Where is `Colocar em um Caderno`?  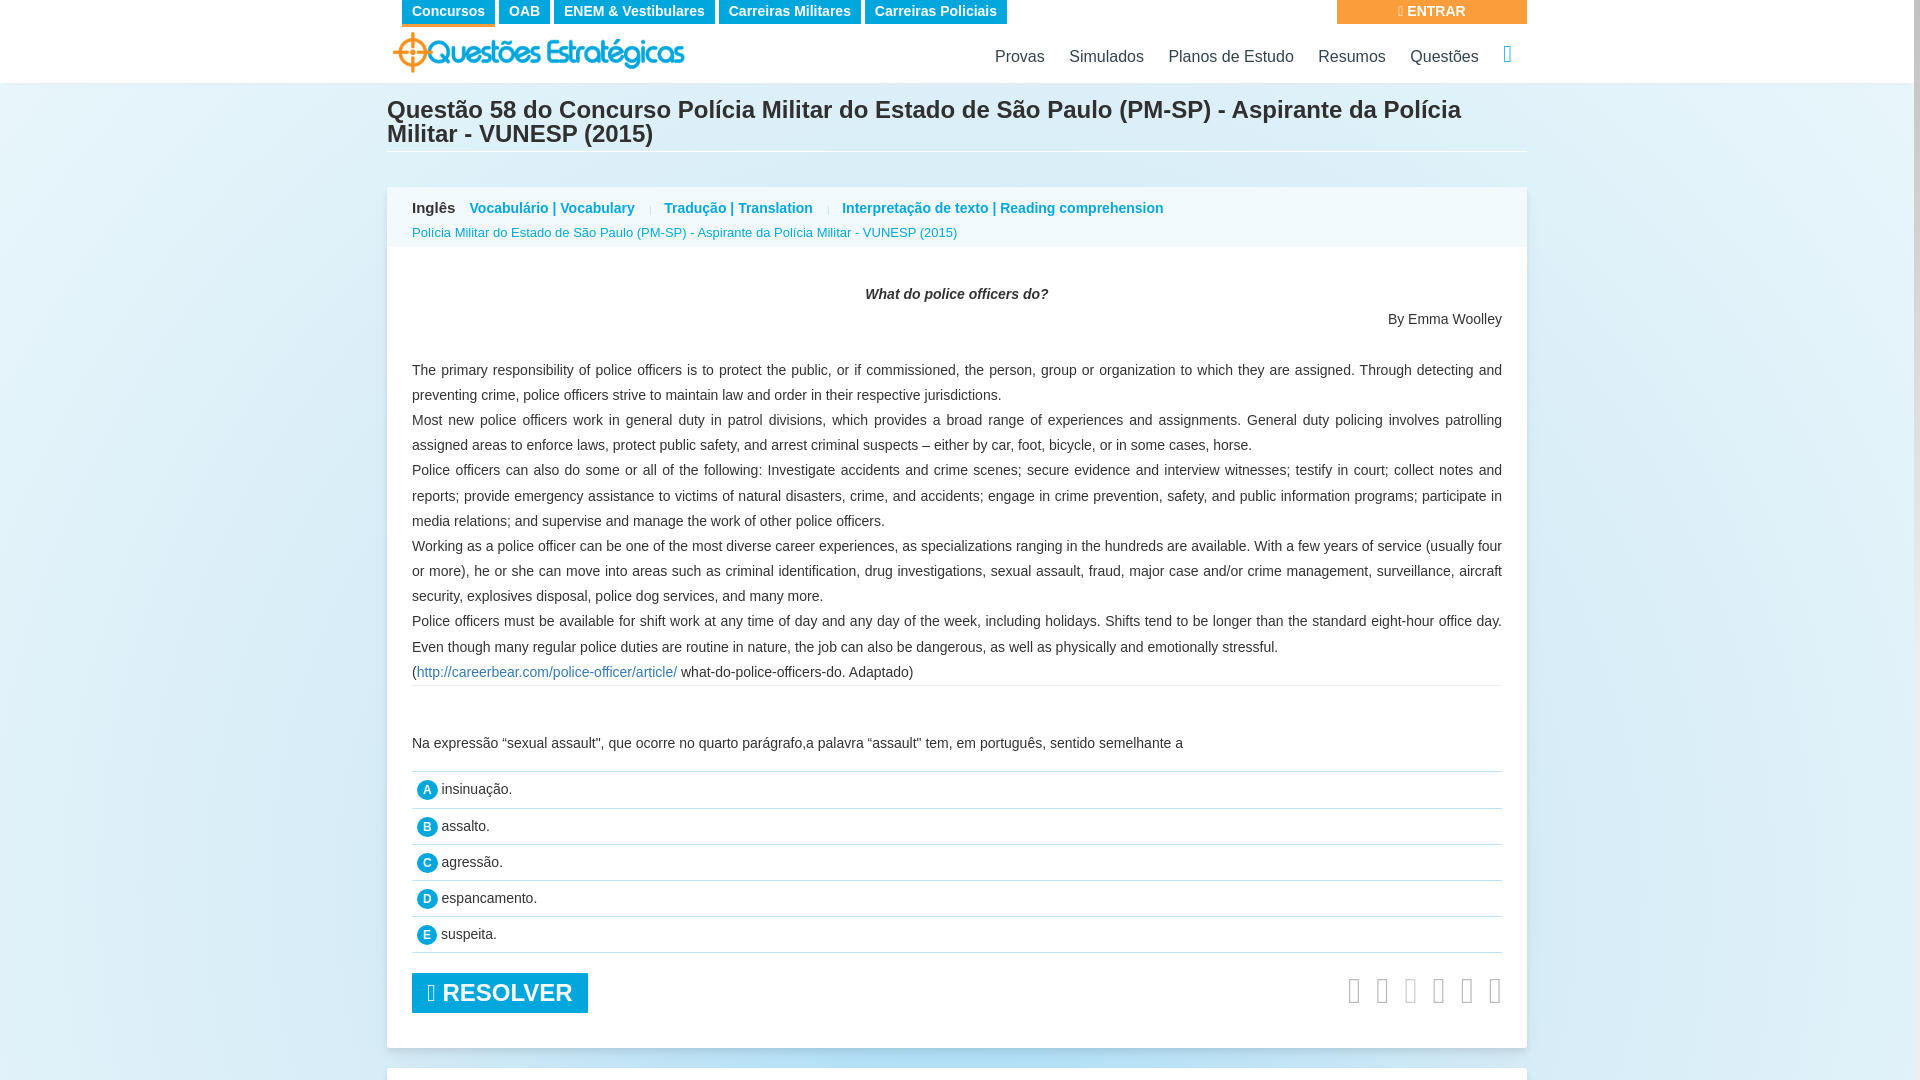
Colocar em um Caderno is located at coordinates (1382, 990).